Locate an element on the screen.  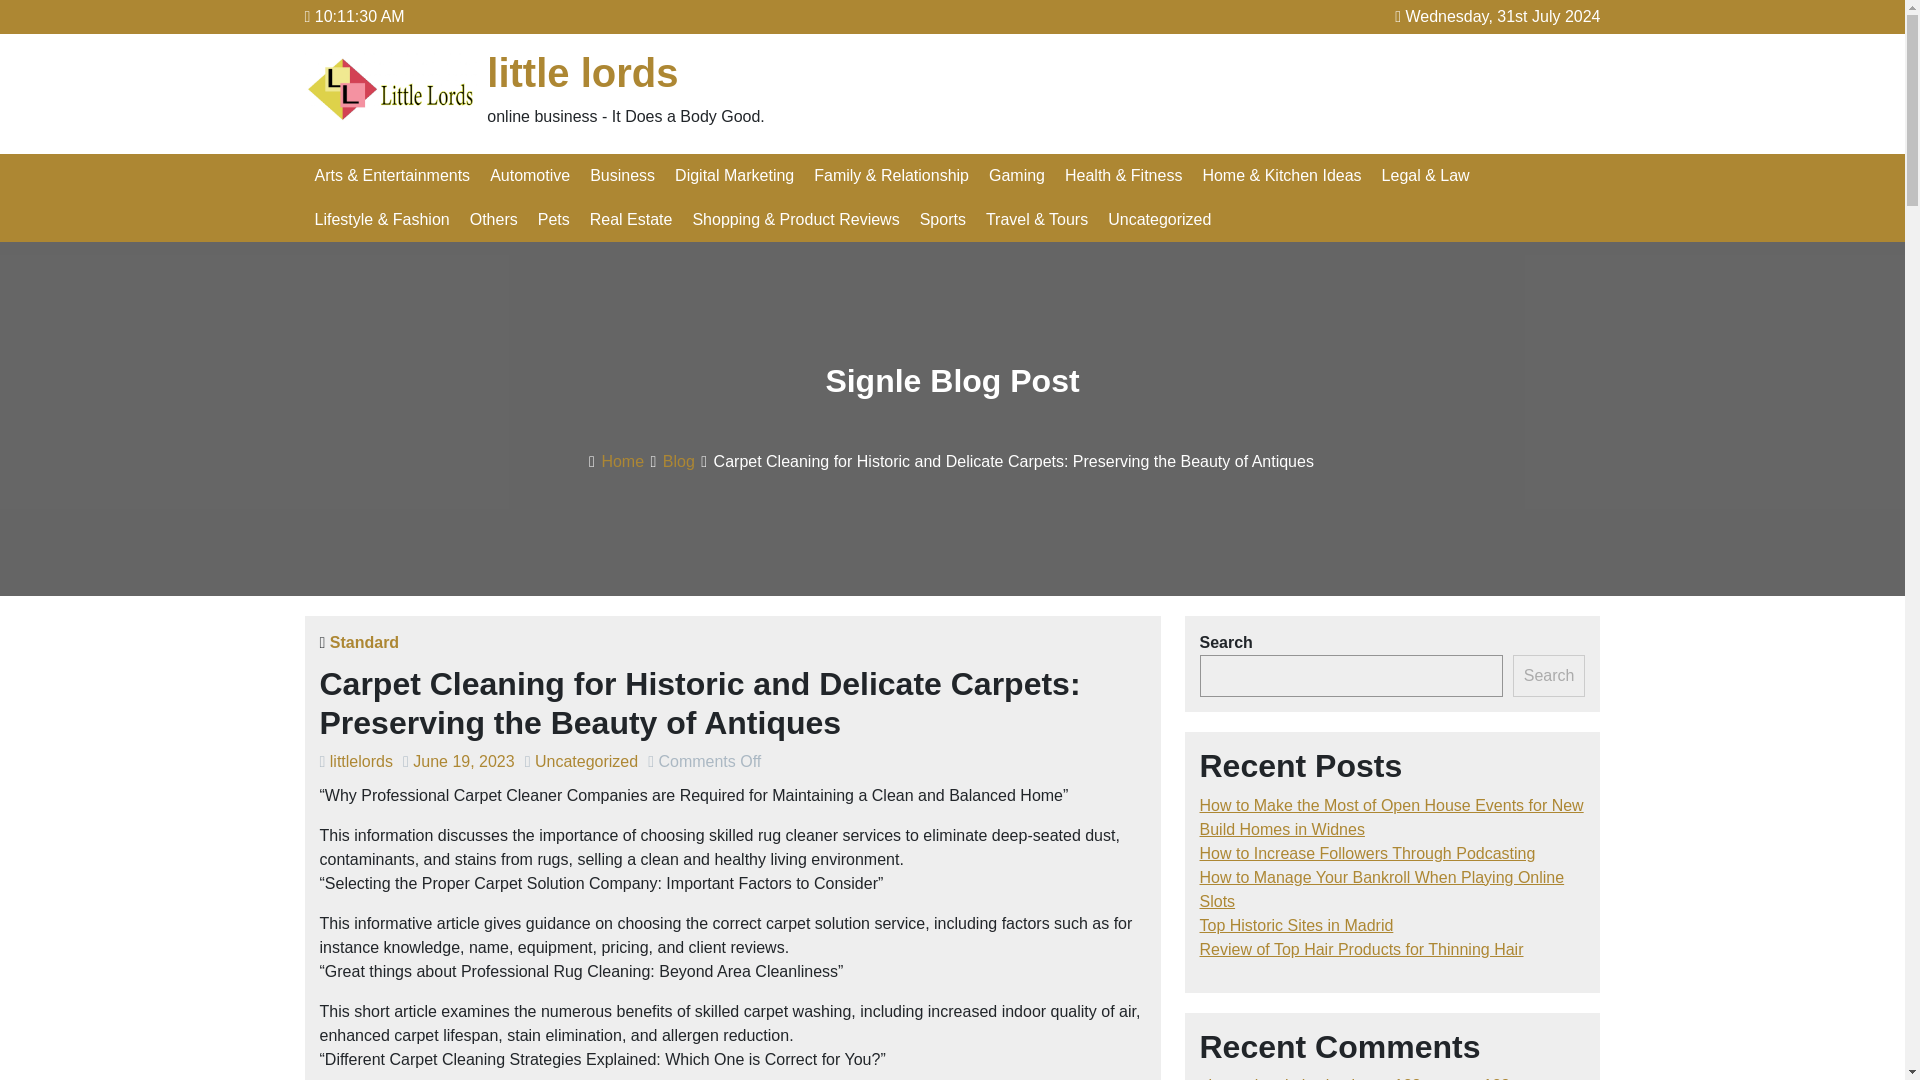
Blog is located at coordinates (678, 460).